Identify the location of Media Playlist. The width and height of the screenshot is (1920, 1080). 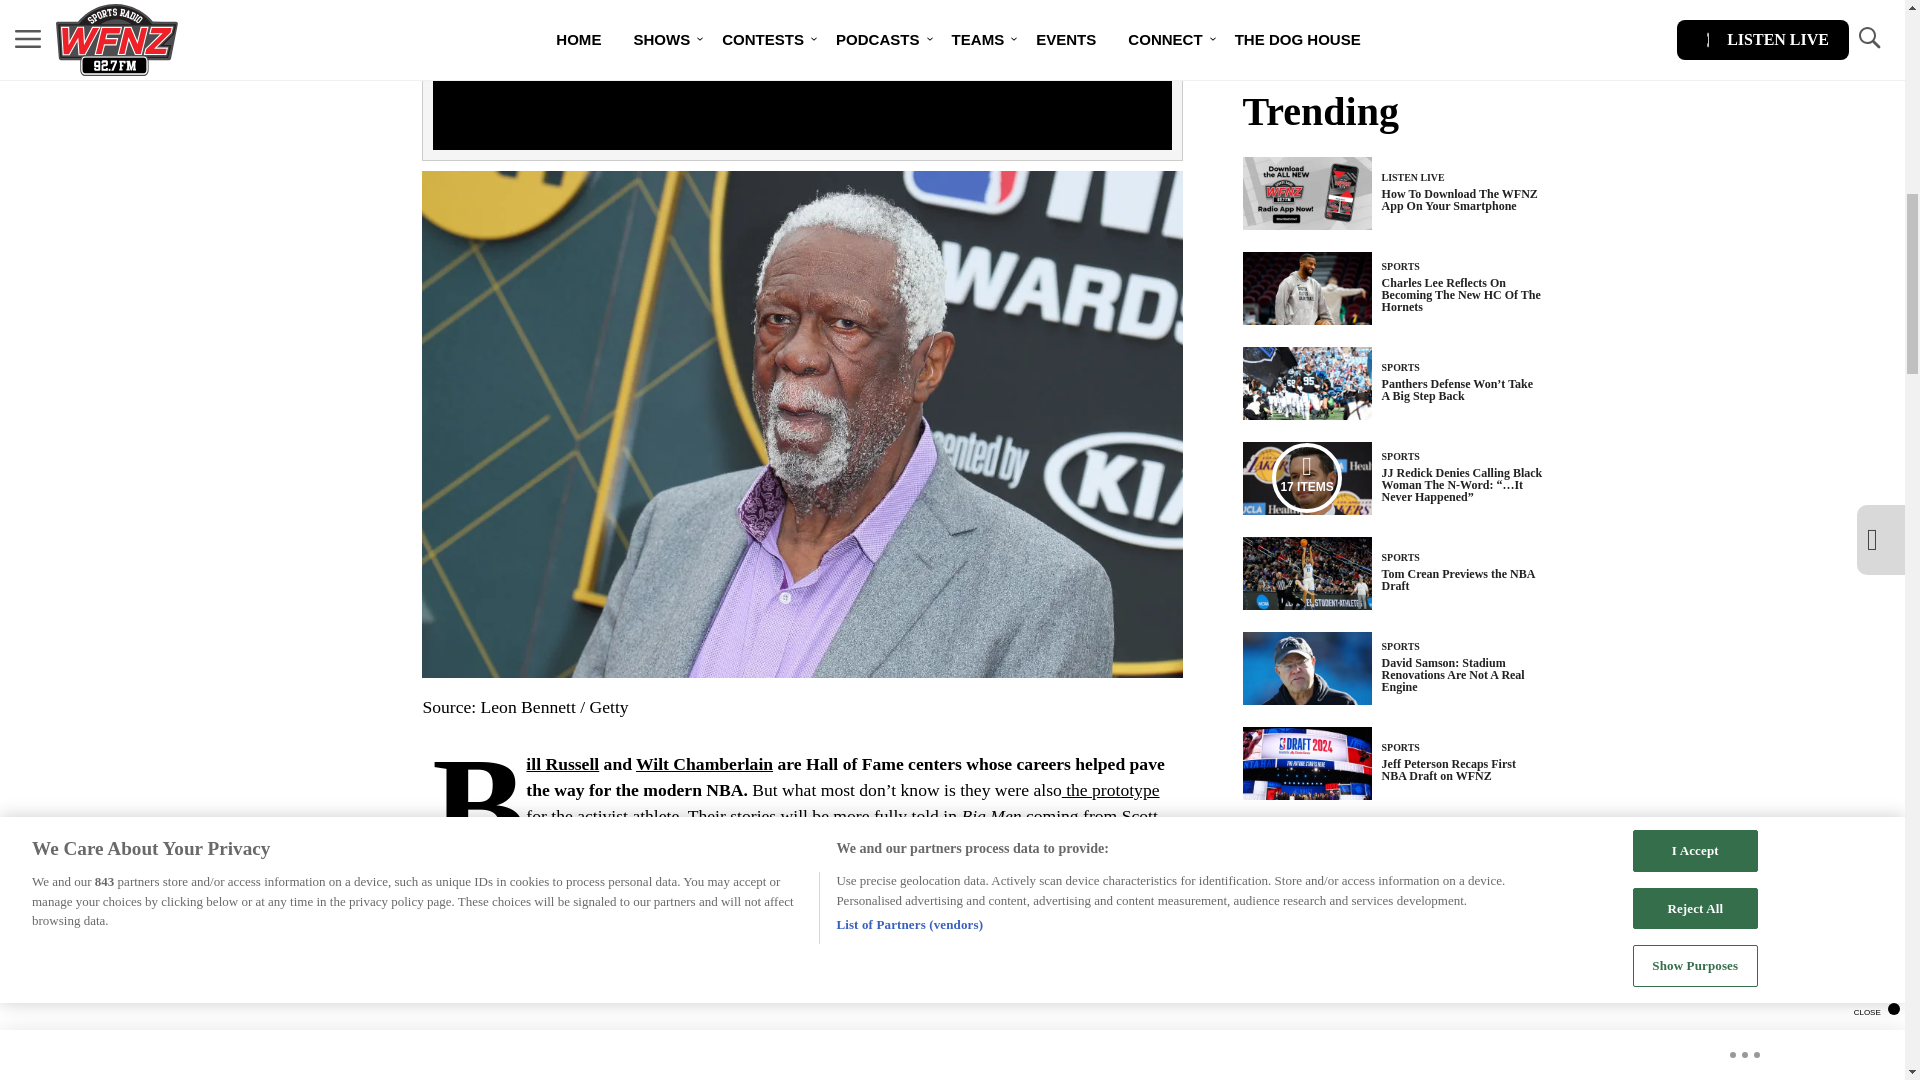
(562, 764).